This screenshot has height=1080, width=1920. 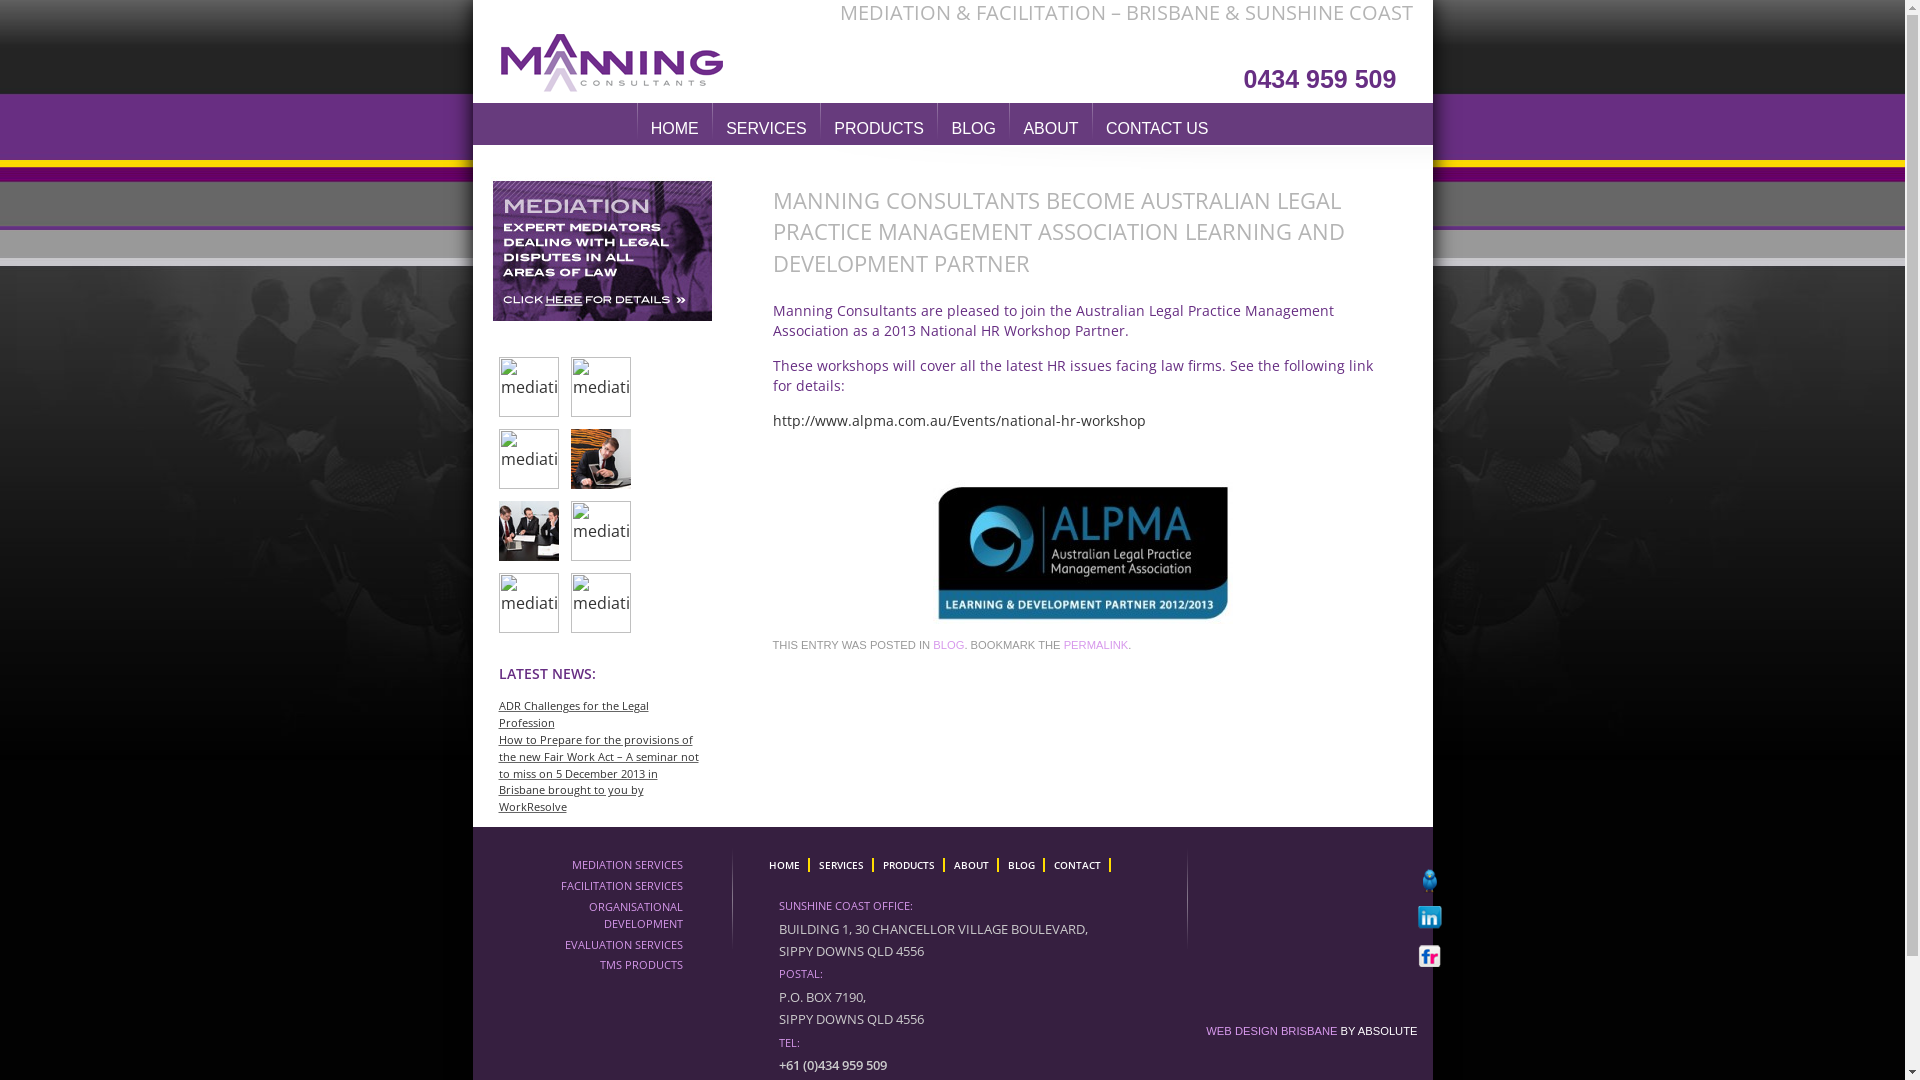 What do you see at coordinates (1024, 865) in the screenshot?
I see `BLOG` at bounding box center [1024, 865].